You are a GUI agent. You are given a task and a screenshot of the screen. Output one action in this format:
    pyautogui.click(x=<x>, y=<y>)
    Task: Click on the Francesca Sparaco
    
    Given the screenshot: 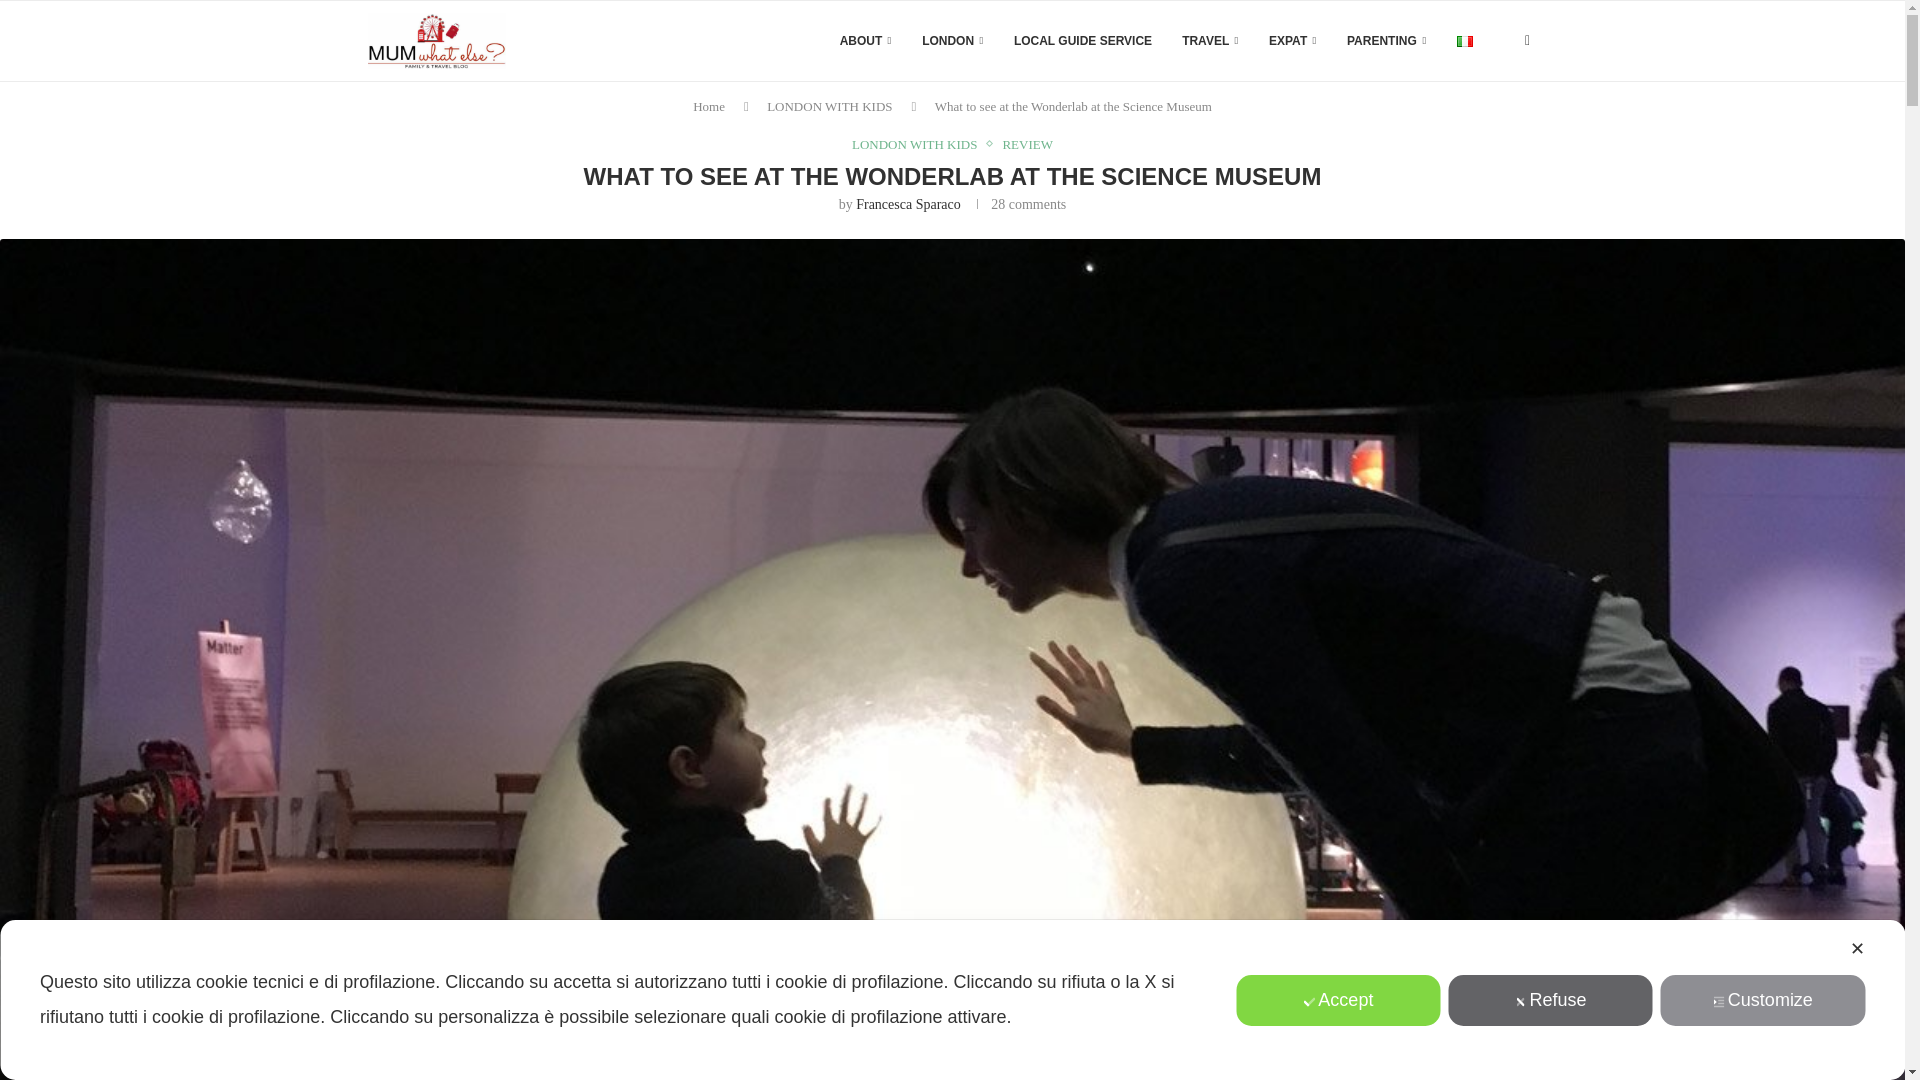 What is the action you would take?
    pyautogui.click(x=908, y=204)
    